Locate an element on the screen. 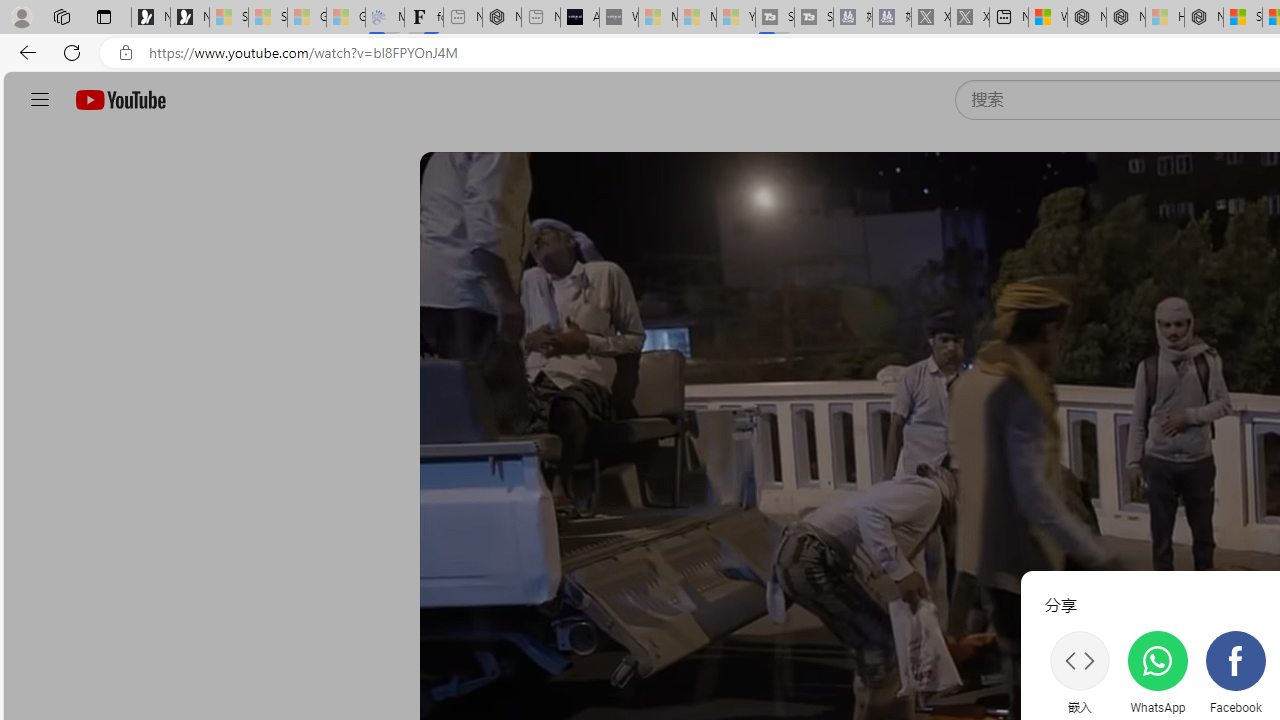  Newsletter Sign Up is located at coordinates (190, 18).